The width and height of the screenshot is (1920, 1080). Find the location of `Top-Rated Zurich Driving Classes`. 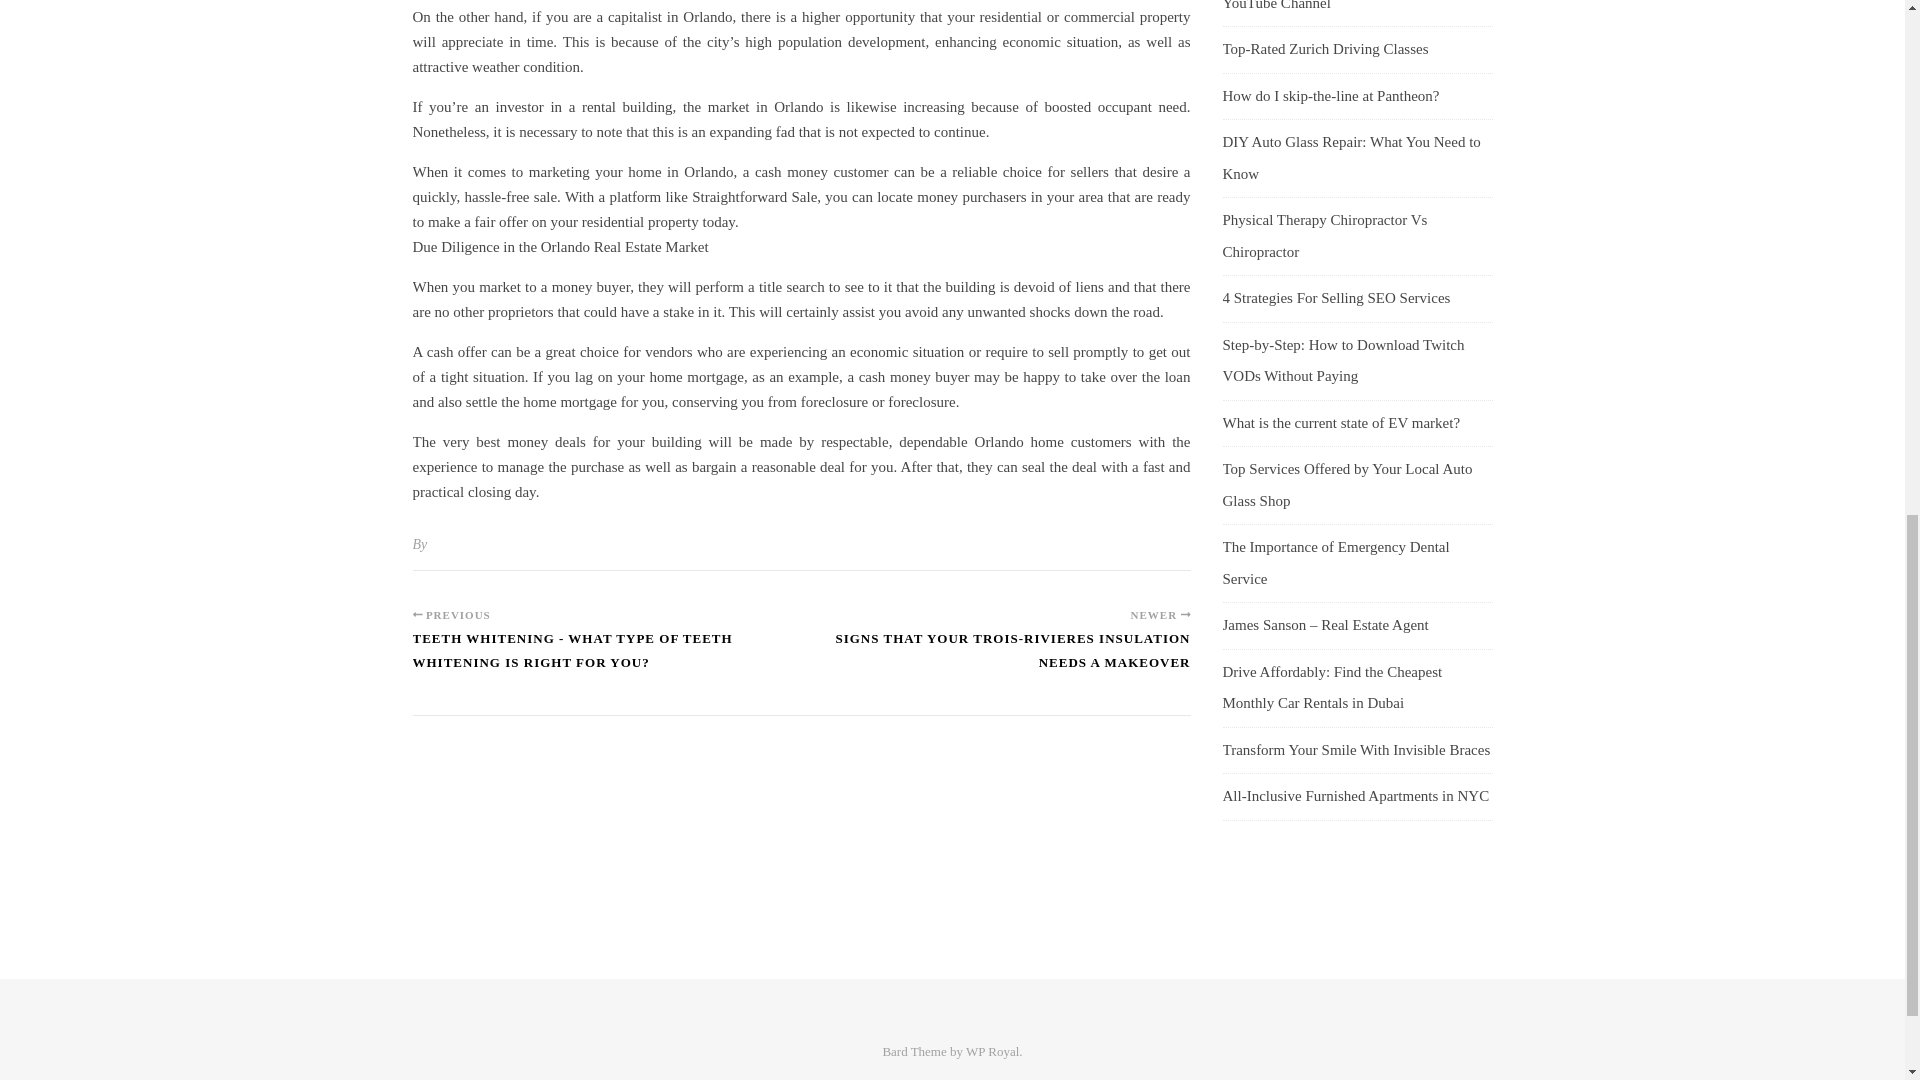

Top-Rated Zurich Driving Classes is located at coordinates (1324, 49).